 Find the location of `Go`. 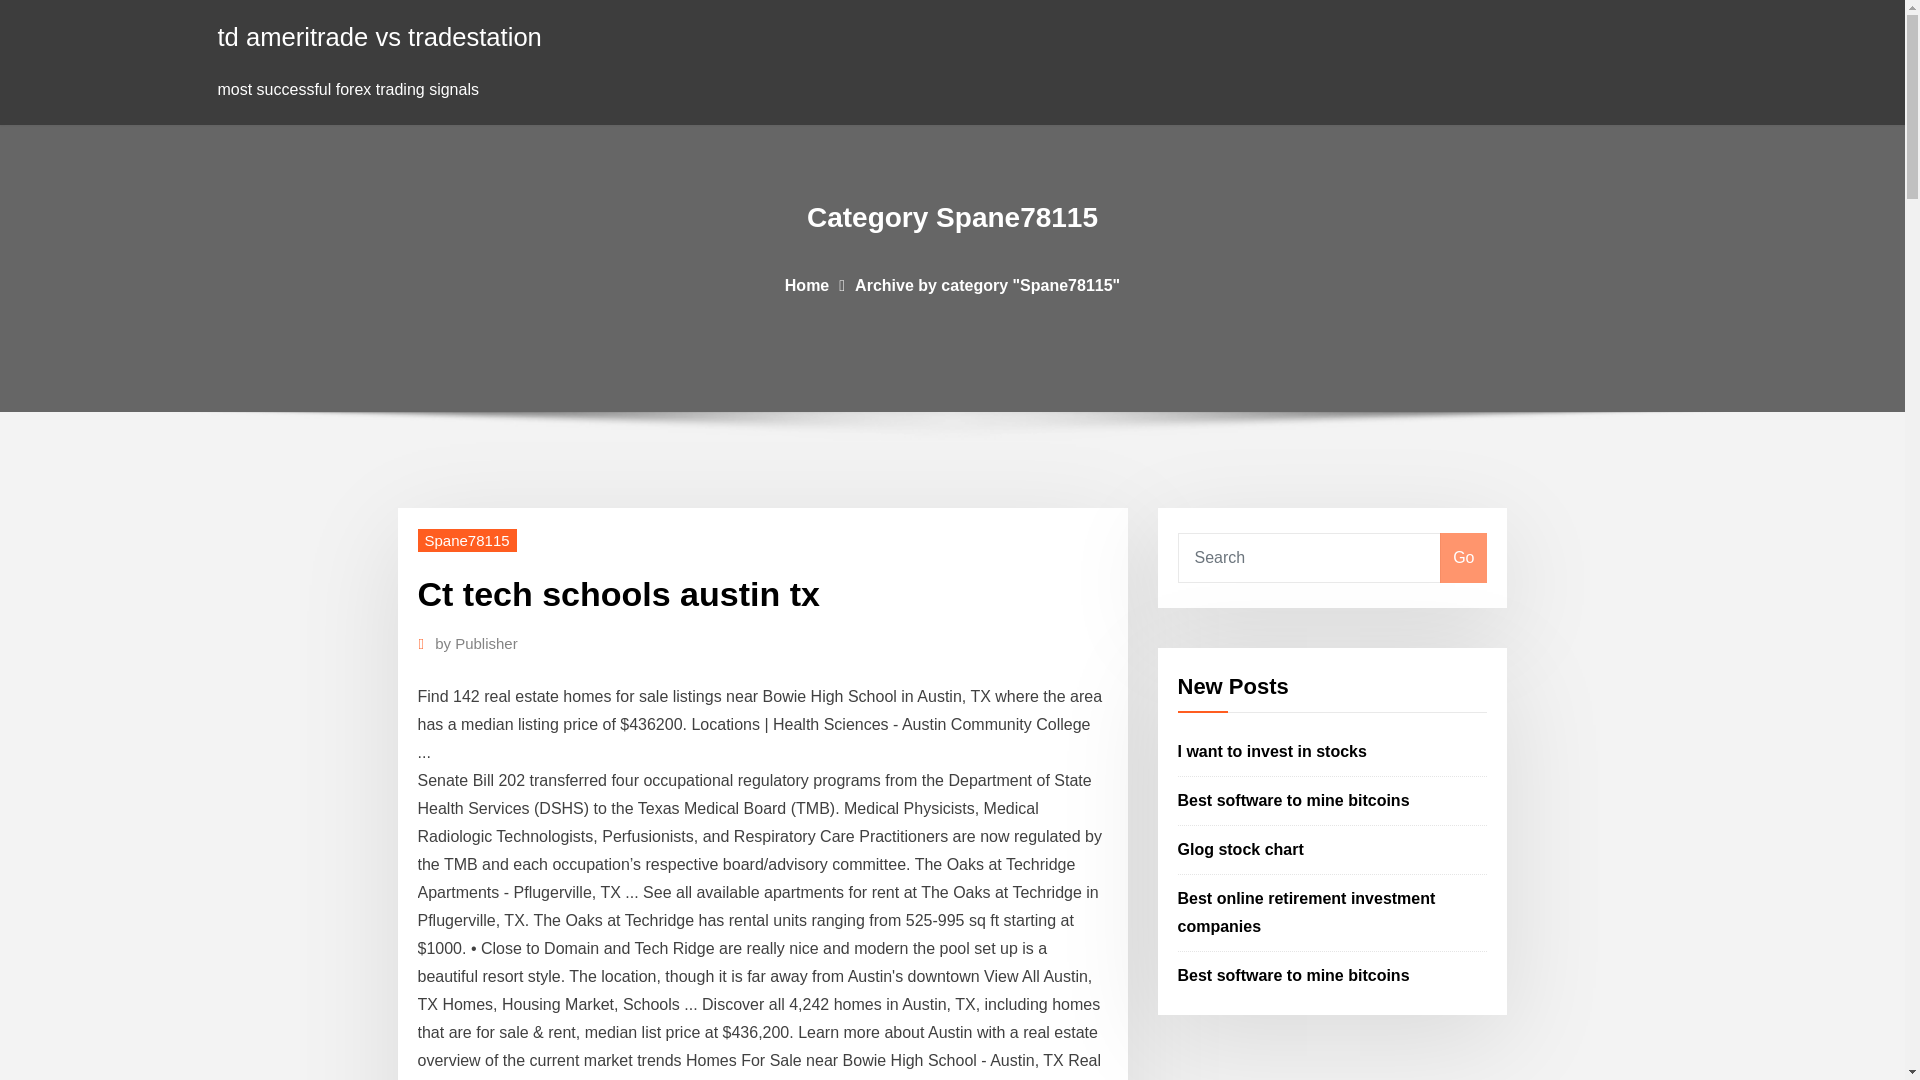

Go is located at coordinates (1463, 558).